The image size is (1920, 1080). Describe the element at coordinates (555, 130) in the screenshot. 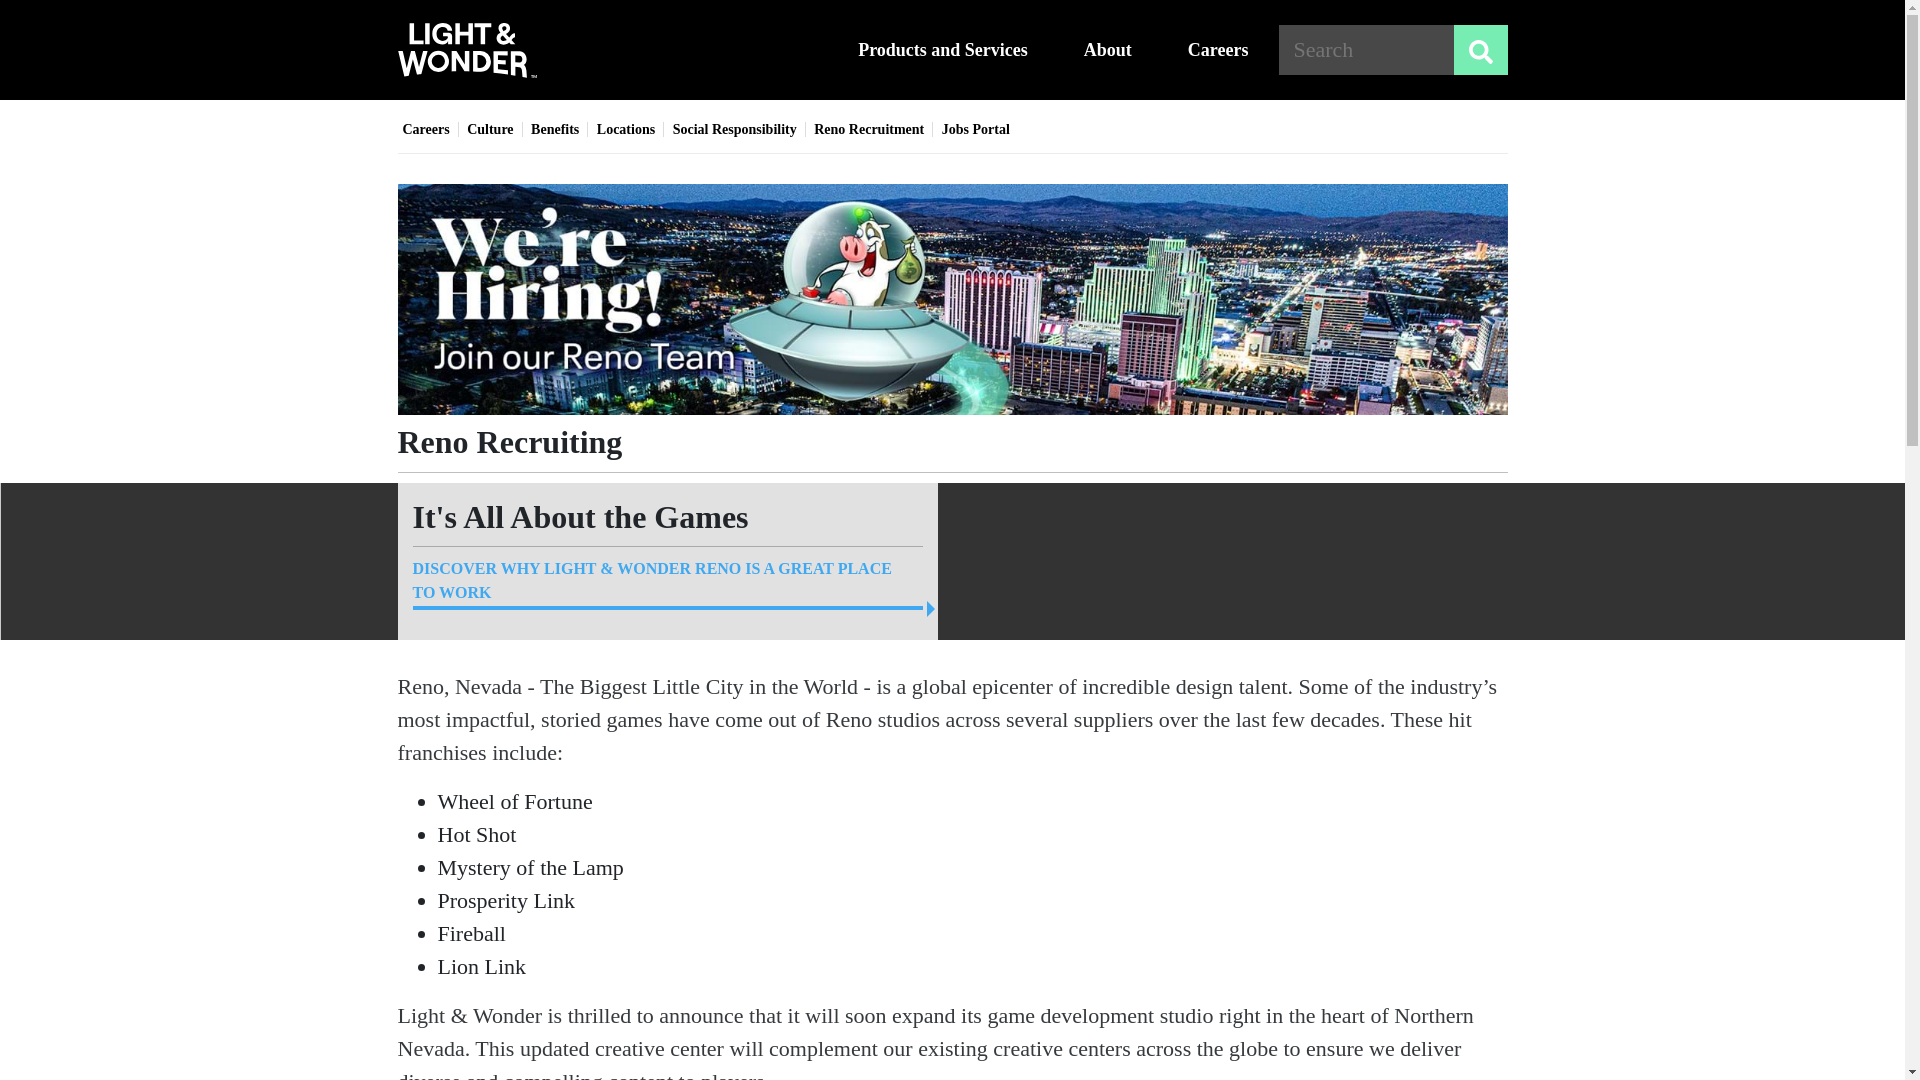

I see `Benefits` at that location.